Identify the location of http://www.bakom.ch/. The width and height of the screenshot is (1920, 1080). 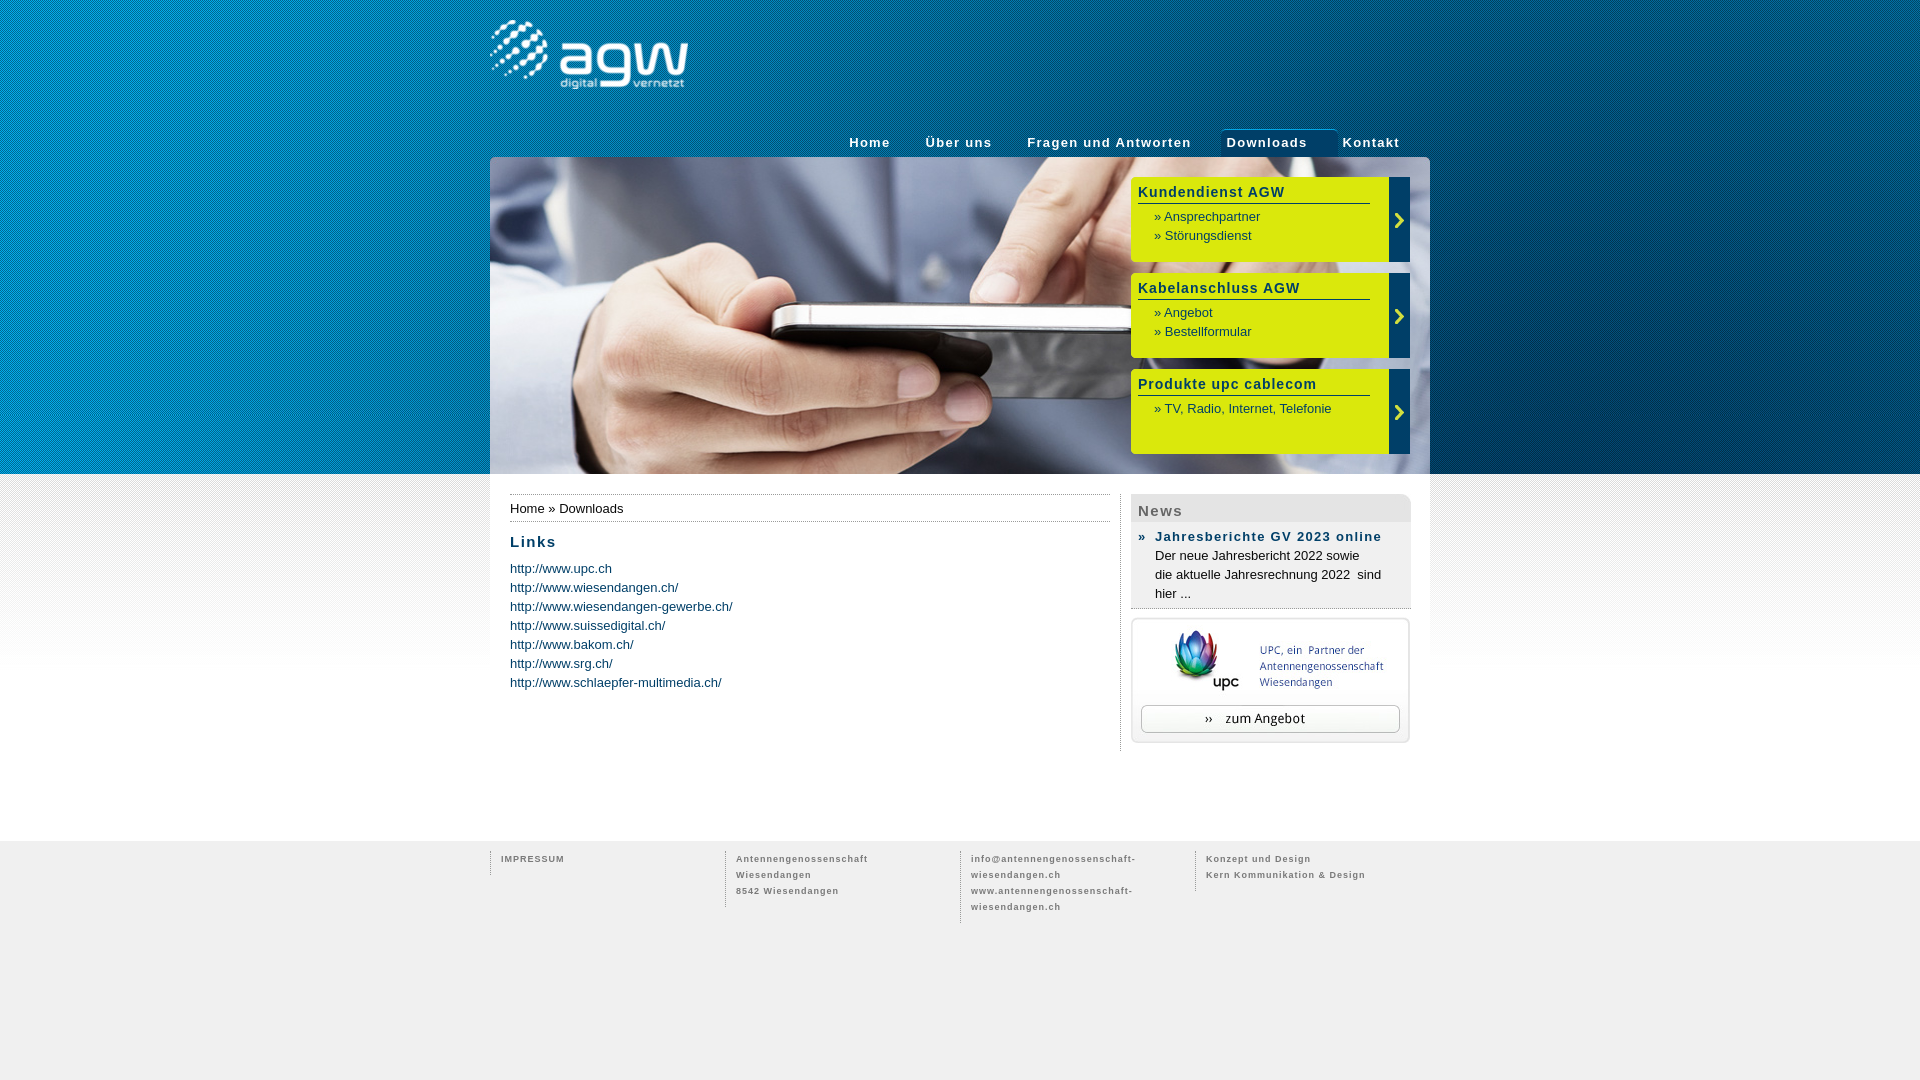
(572, 644).